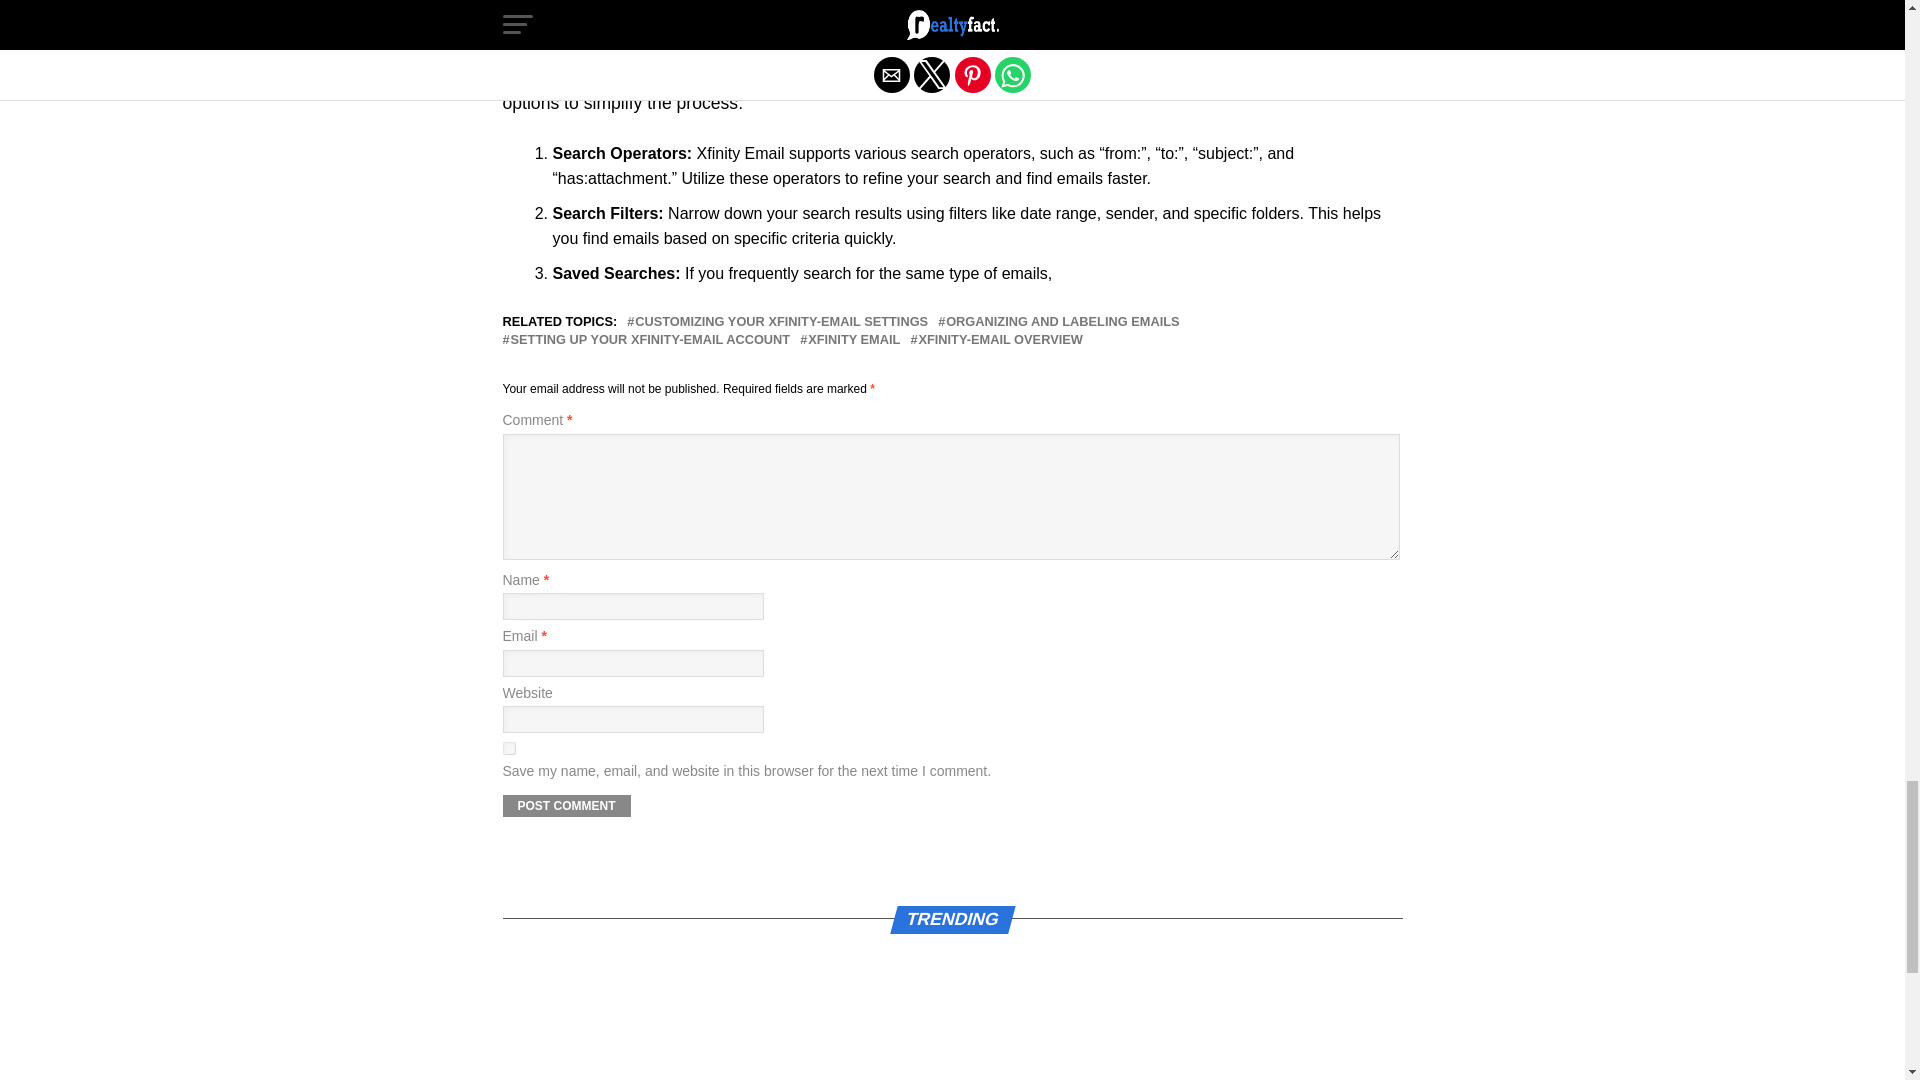 Image resolution: width=1920 pixels, height=1080 pixels. I want to click on XFINITY-EMAIL OVERVIEW, so click(1000, 340).